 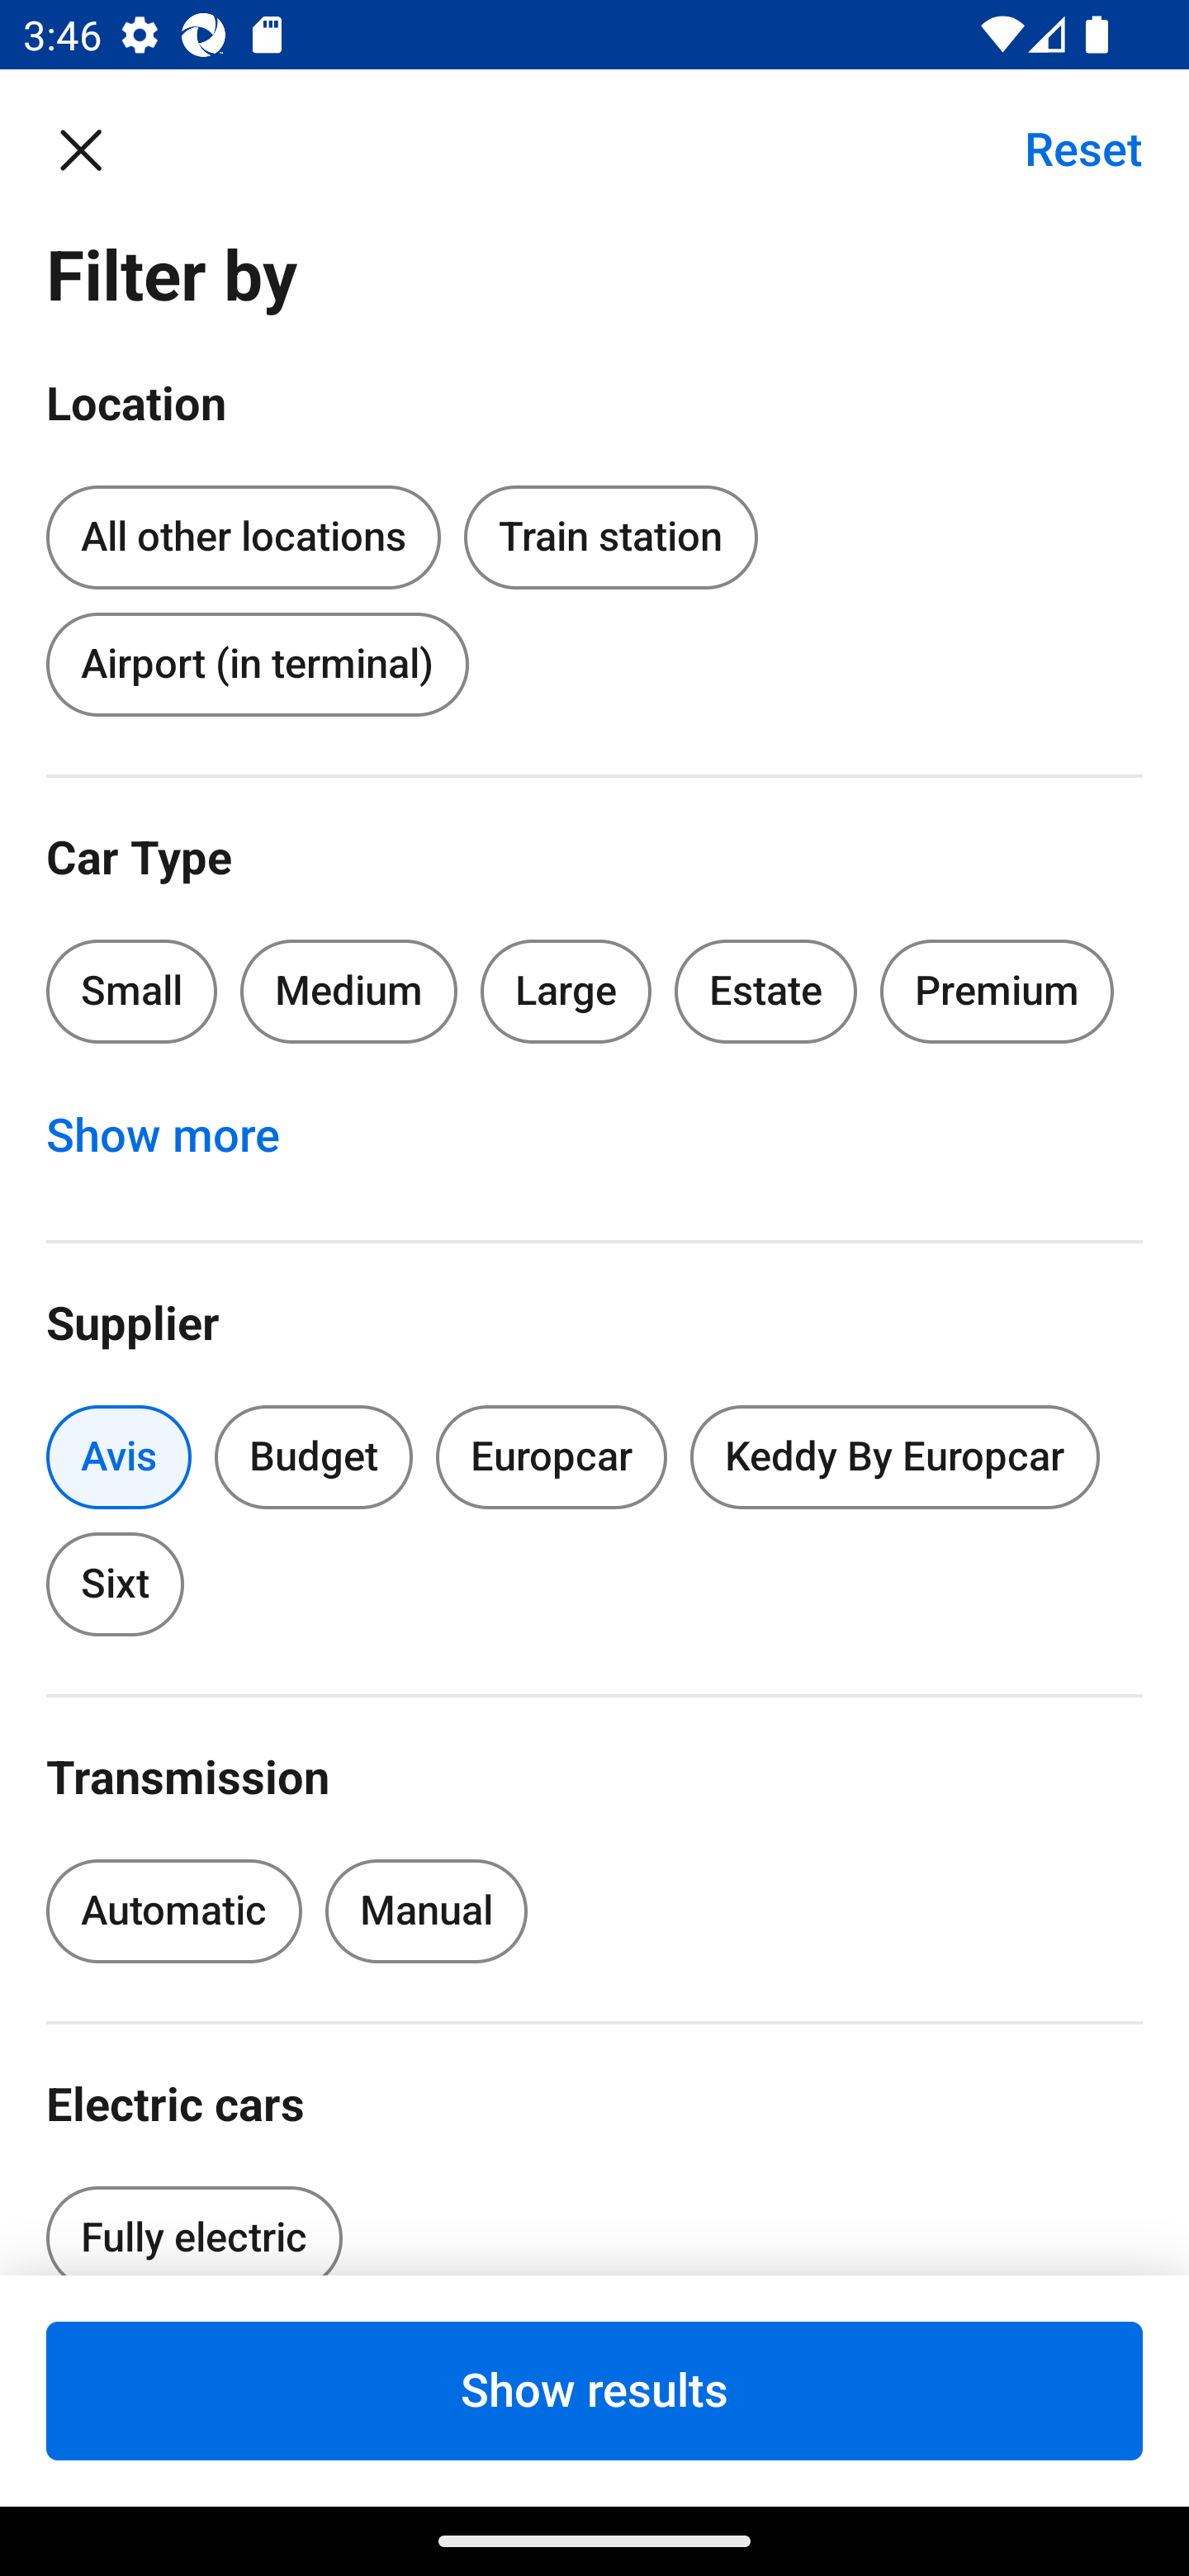 I want to click on Estate, so click(x=766, y=991).